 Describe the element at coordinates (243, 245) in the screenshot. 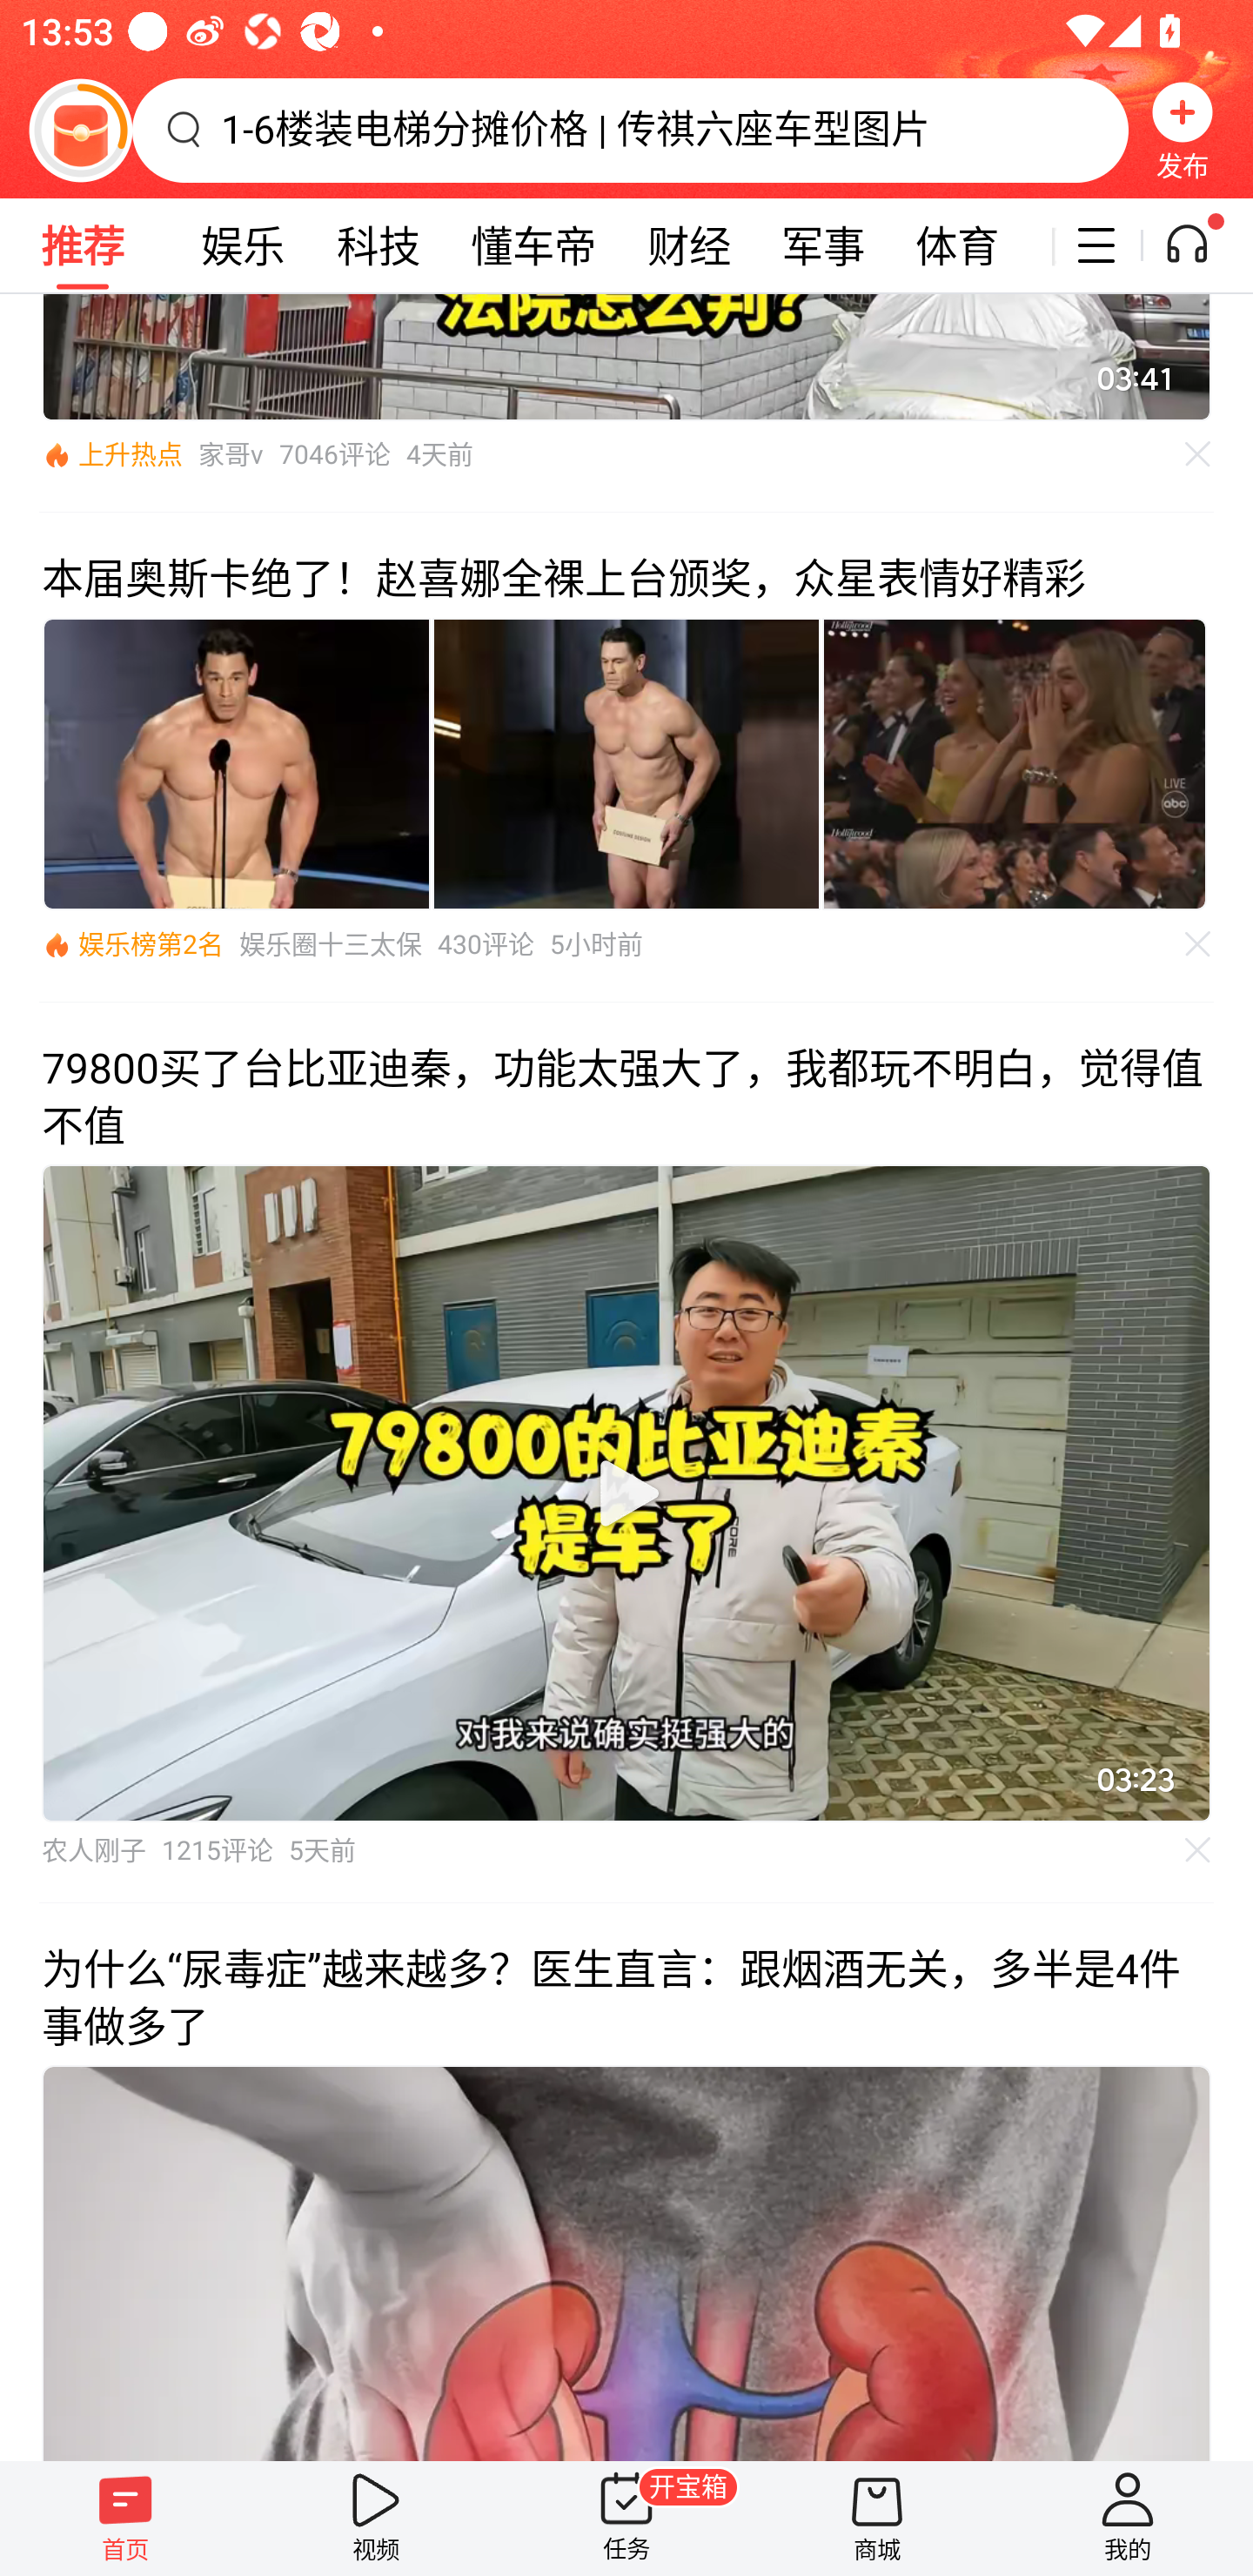

I see `娱乐` at that location.